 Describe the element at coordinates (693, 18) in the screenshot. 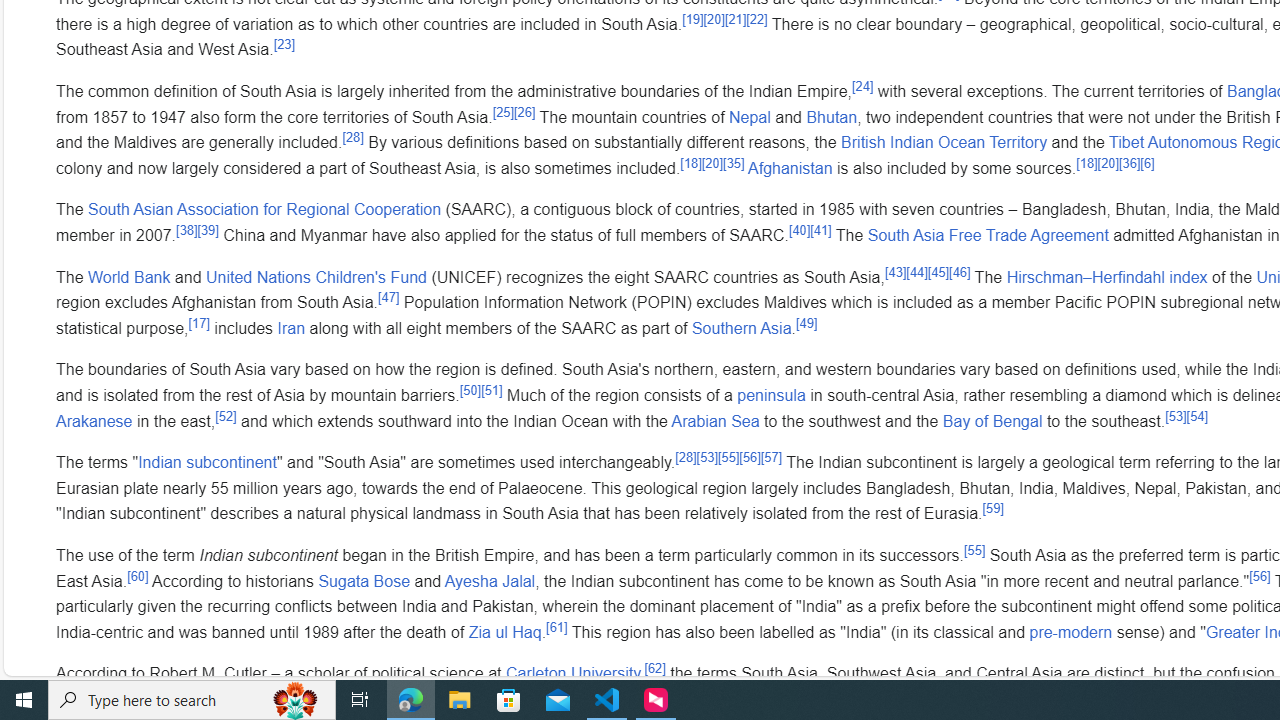

I see `[19]` at that location.